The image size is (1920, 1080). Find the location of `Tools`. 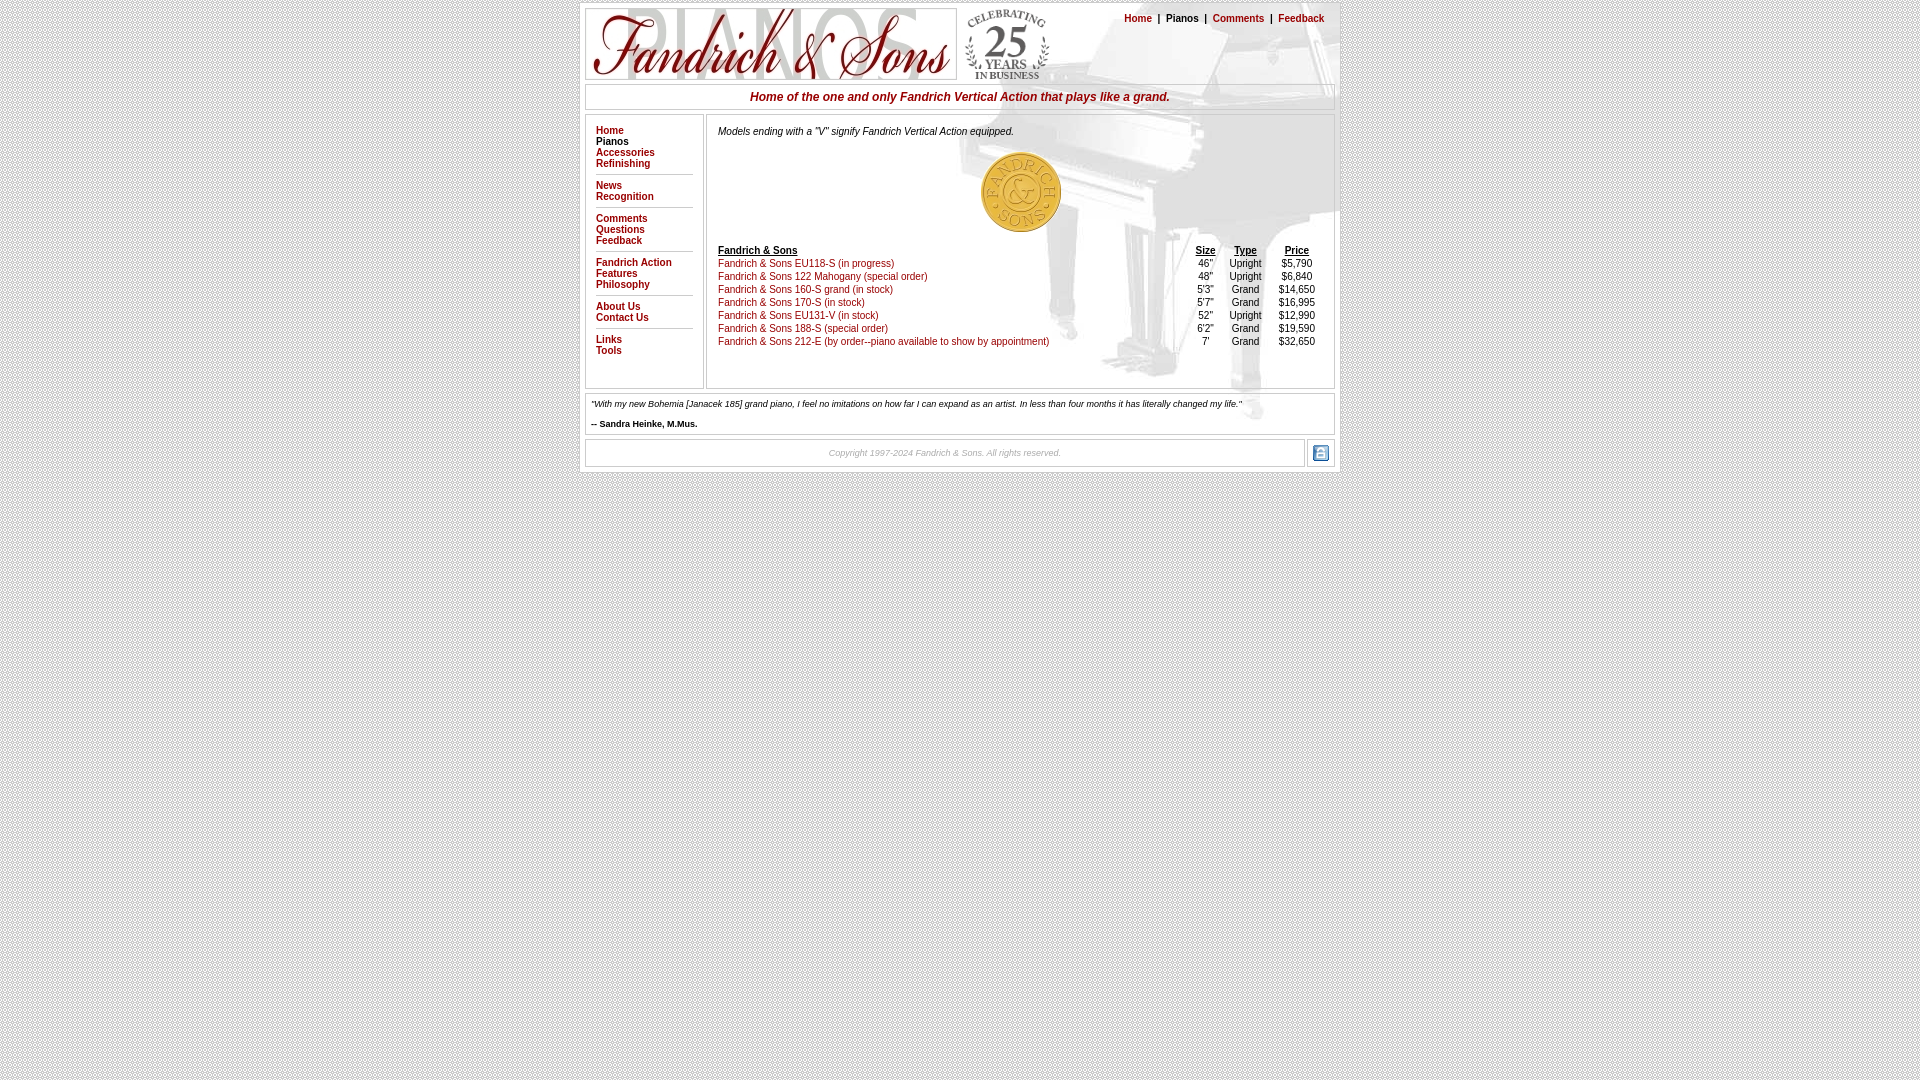

Tools is located at coordinates (608, 350).